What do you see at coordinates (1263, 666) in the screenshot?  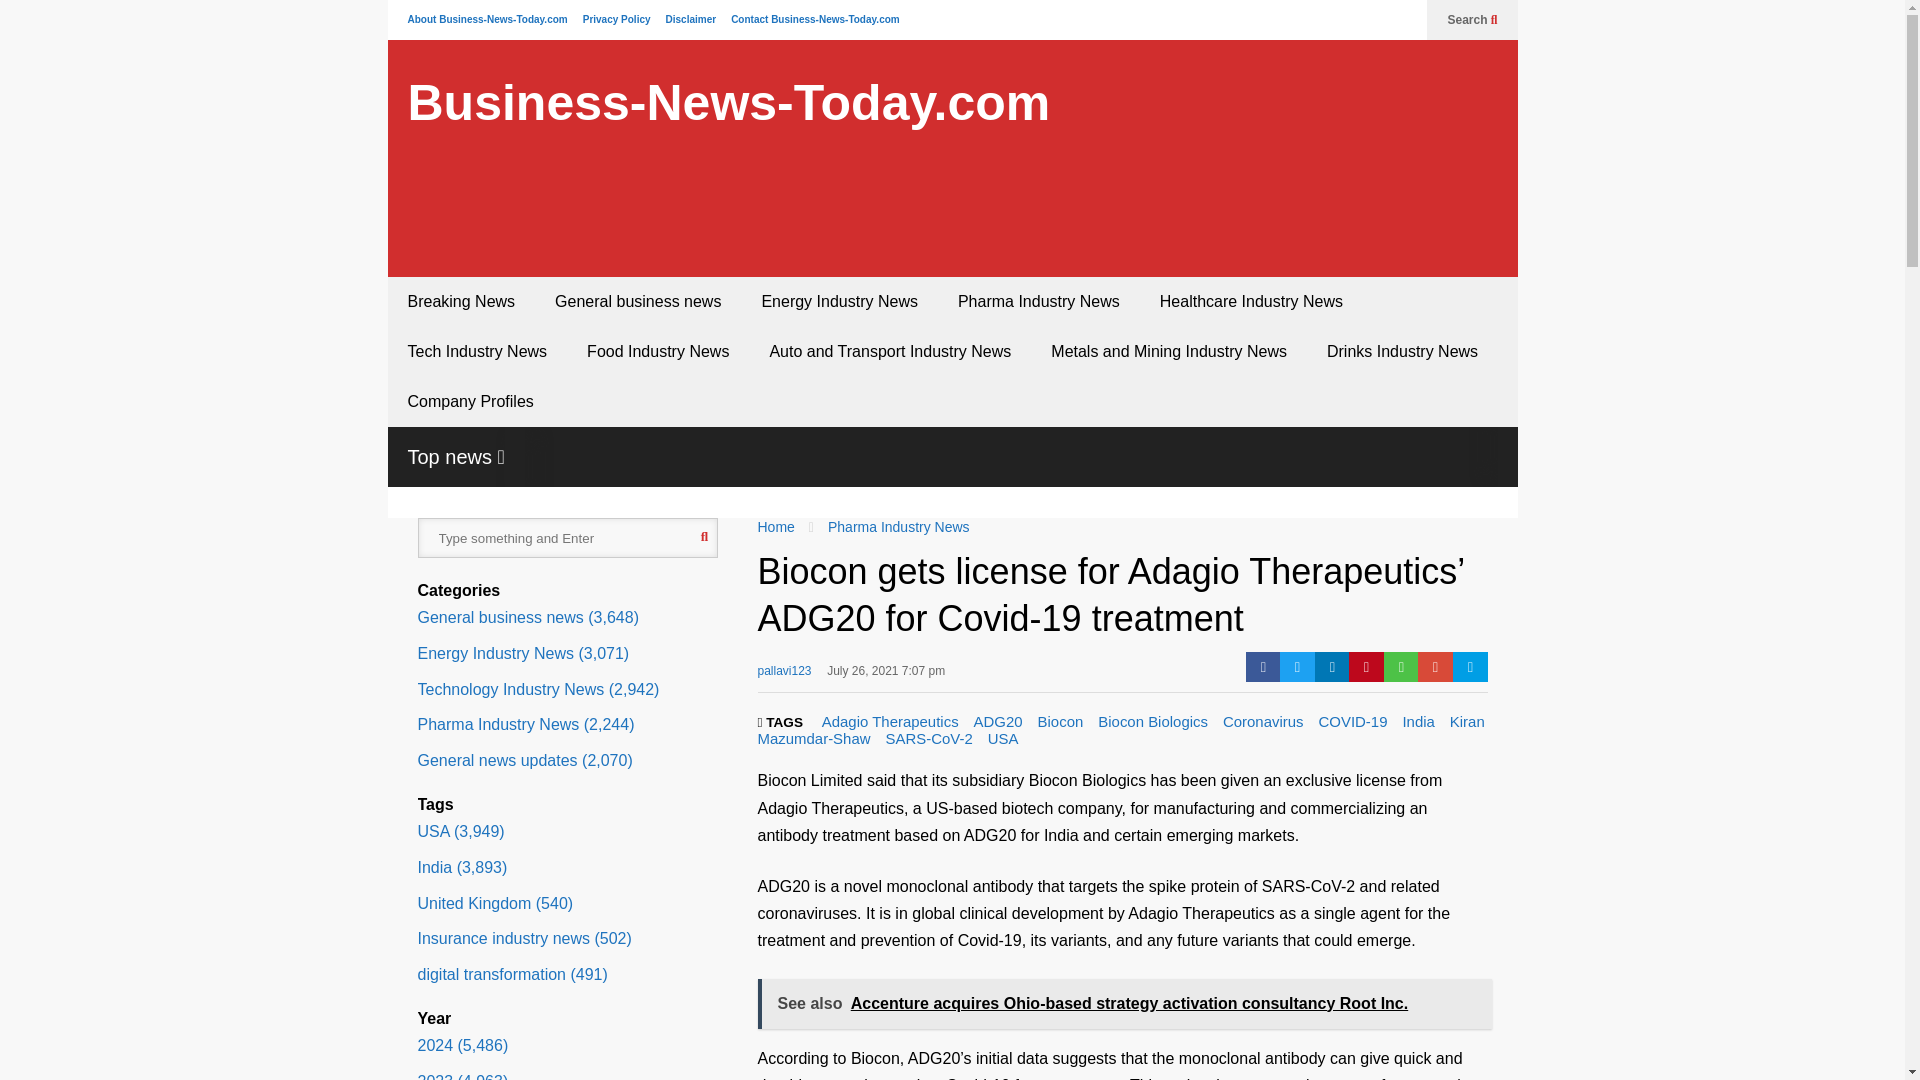 I see `Facebook` at bounding box center [1263, 666].